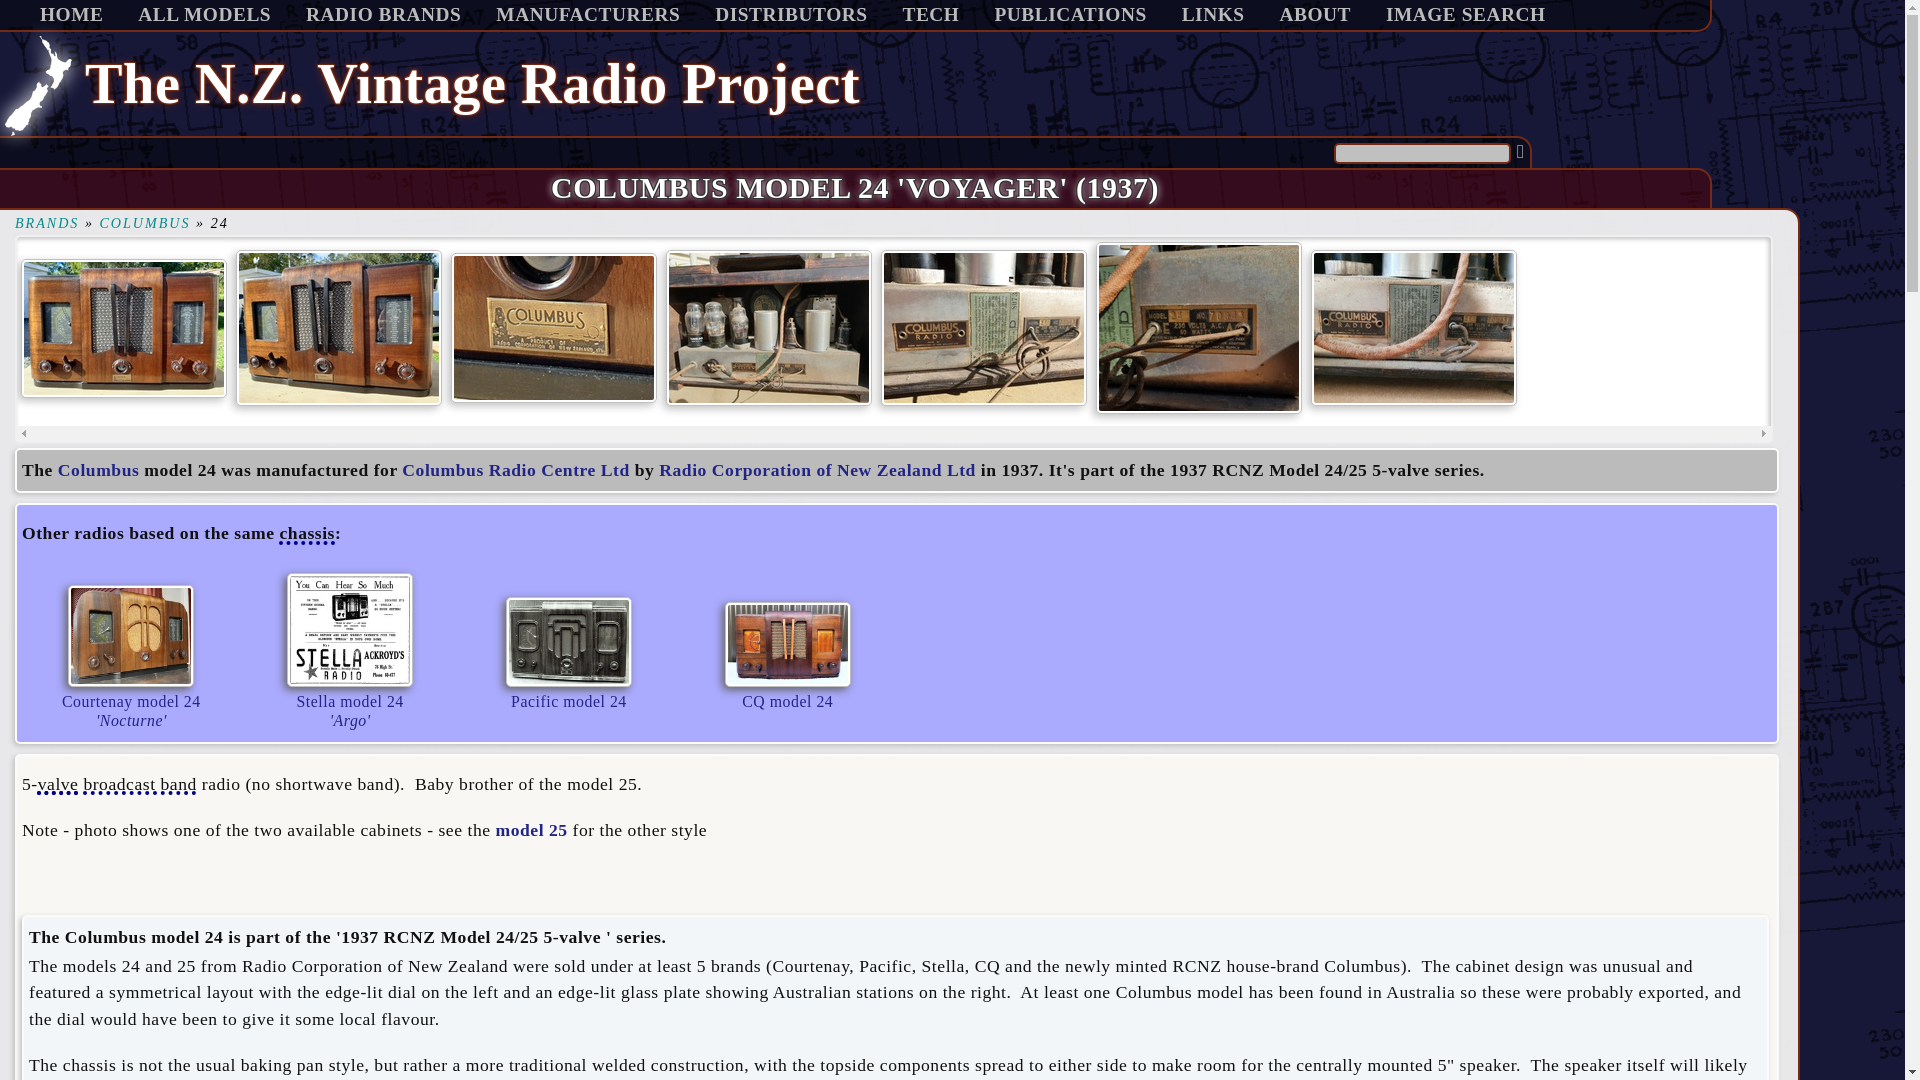 The width and height of the screenshot is (1920, 1080). Describe the element at coordinates (899, 83) in the screenshot. I see `ABOUT` at that location.